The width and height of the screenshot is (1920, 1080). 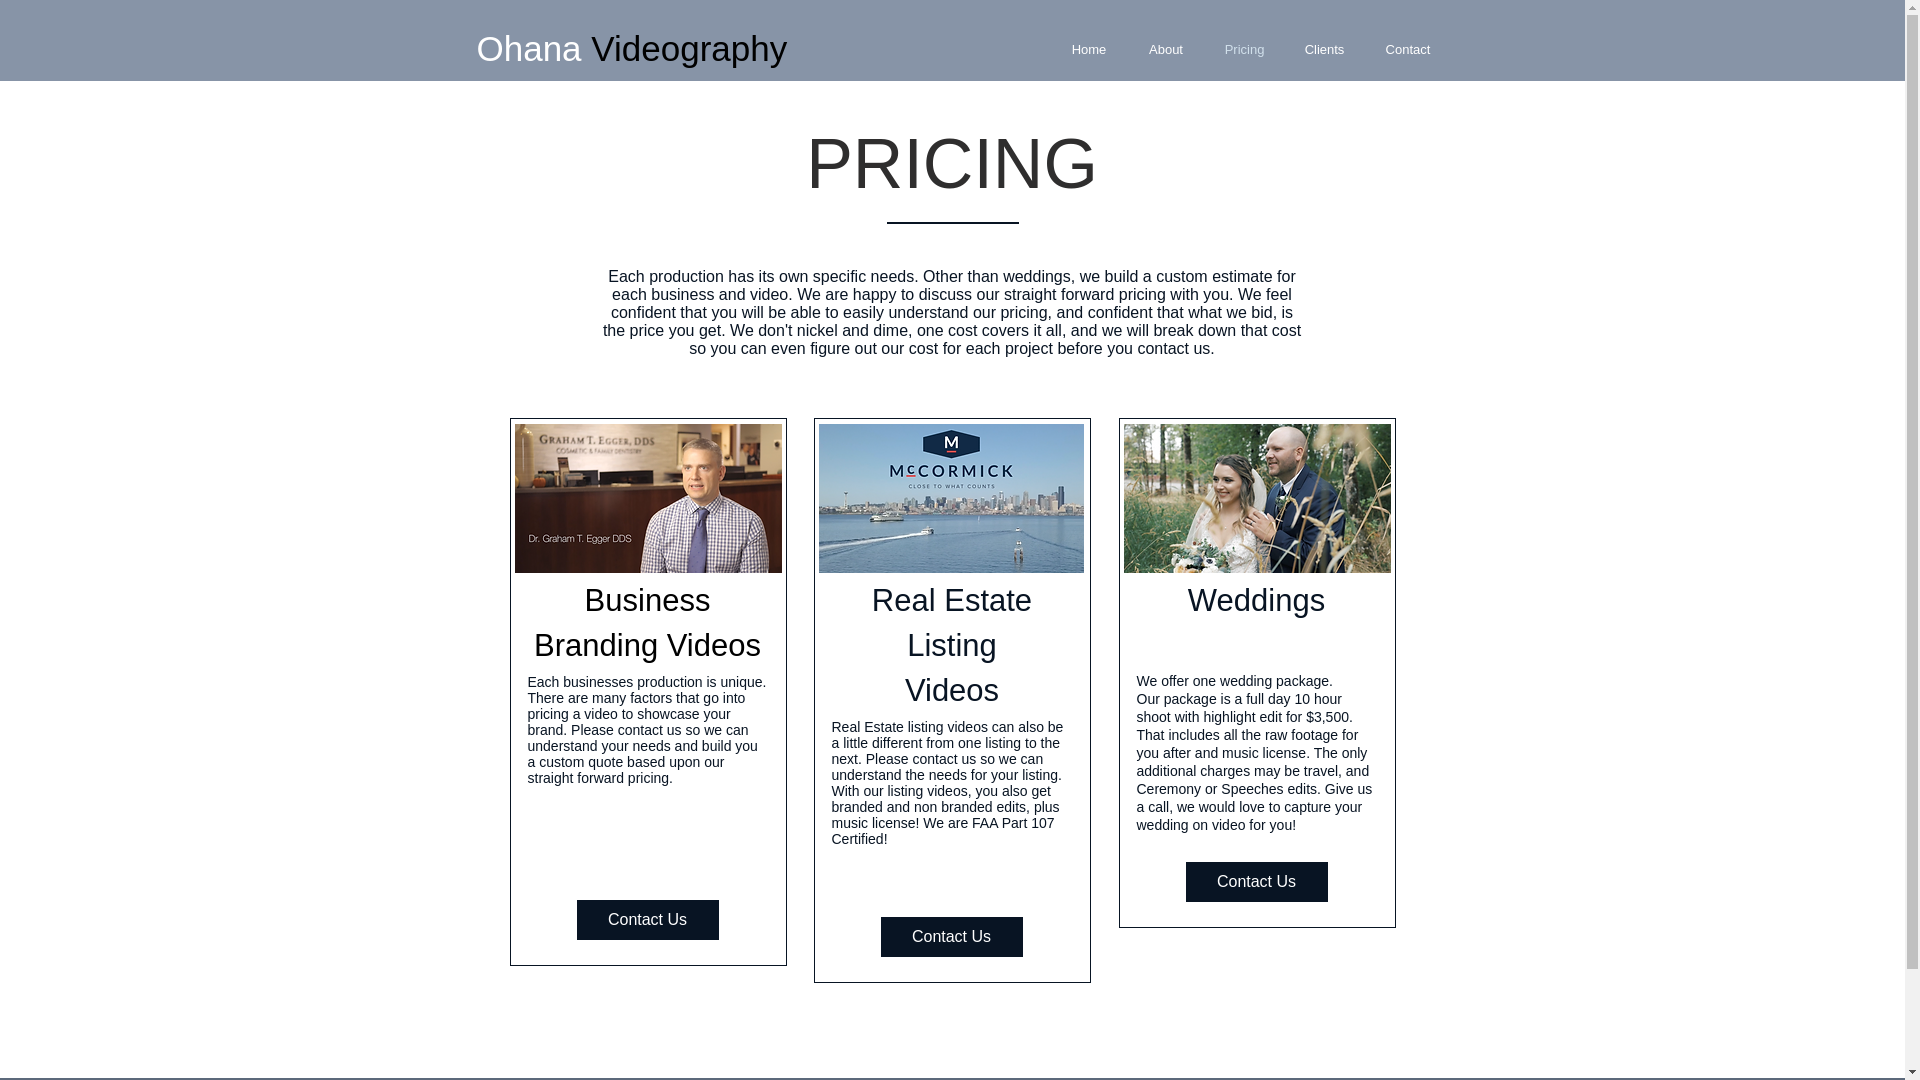 I want to click on Pricing, so click(x=1244, y=48).